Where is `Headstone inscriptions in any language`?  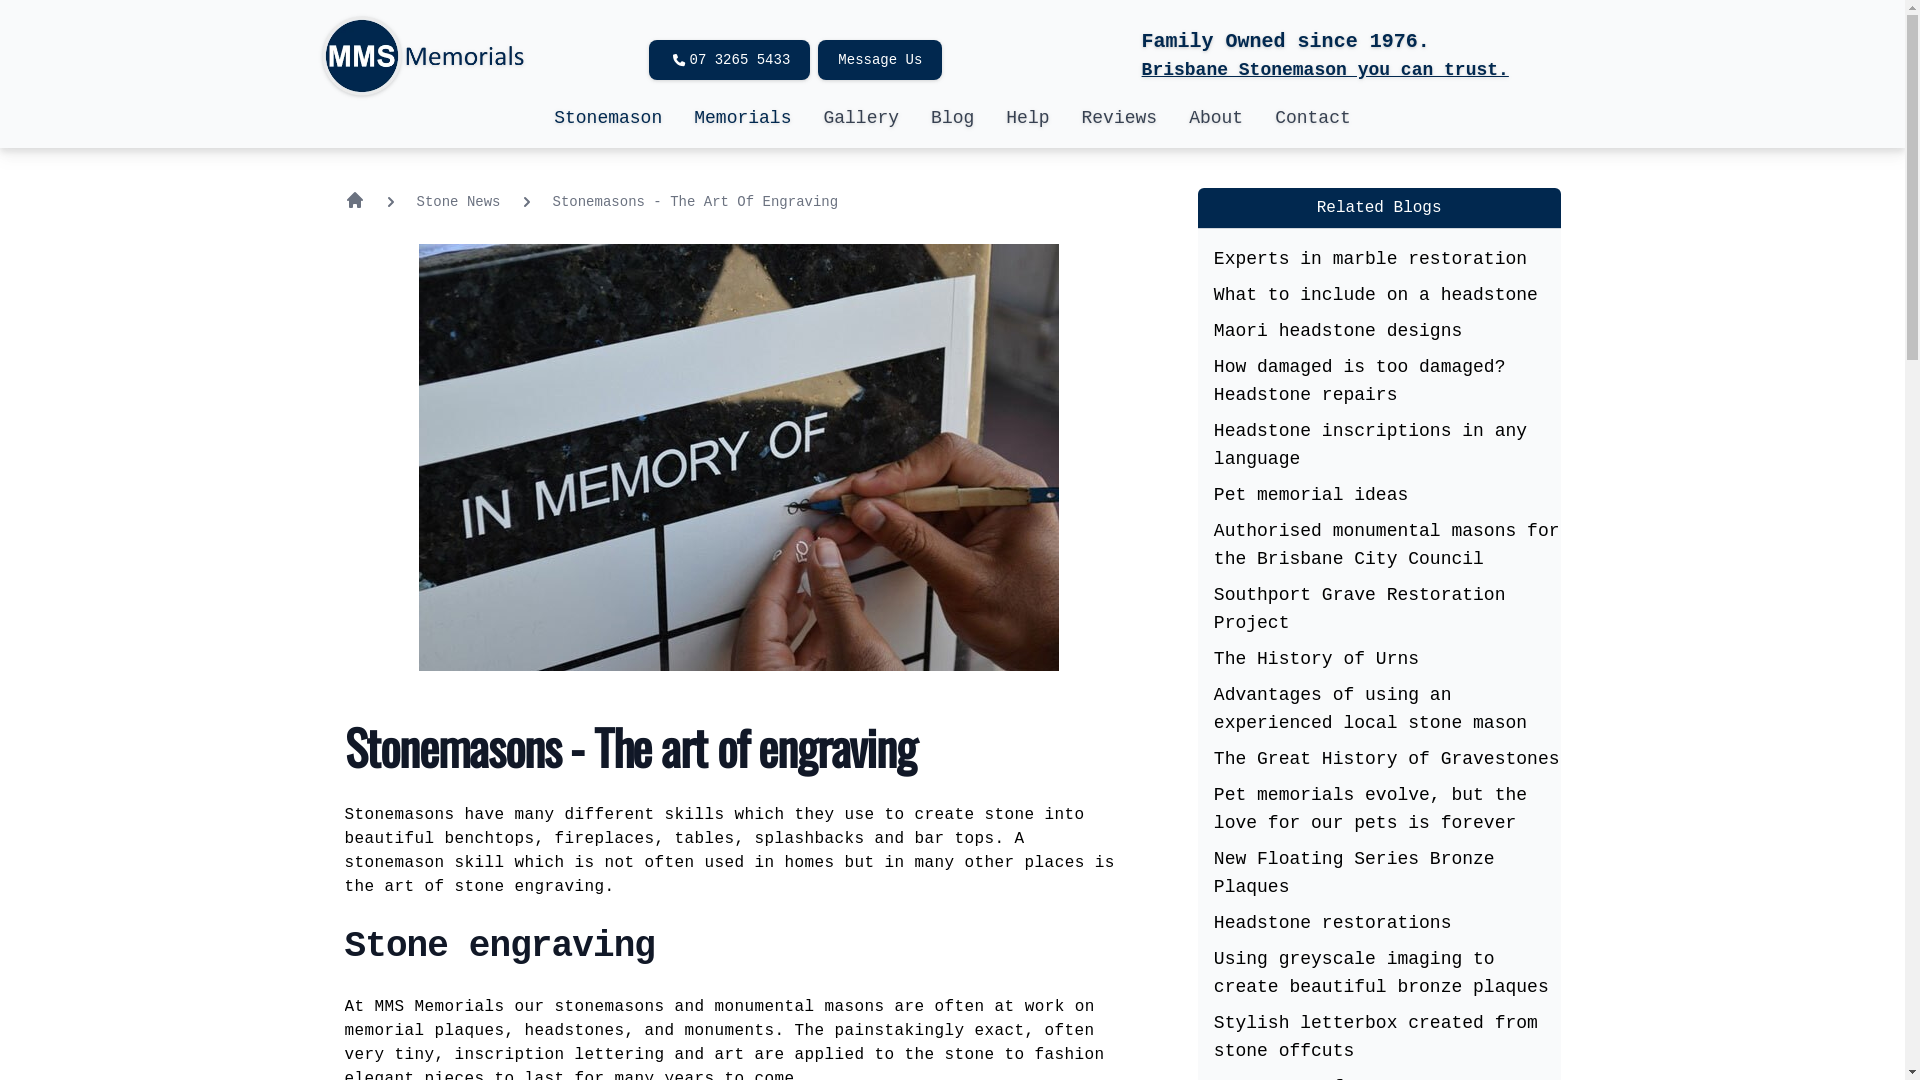
Headstone inscriptions in any language is located at coordinates (1370, 445).